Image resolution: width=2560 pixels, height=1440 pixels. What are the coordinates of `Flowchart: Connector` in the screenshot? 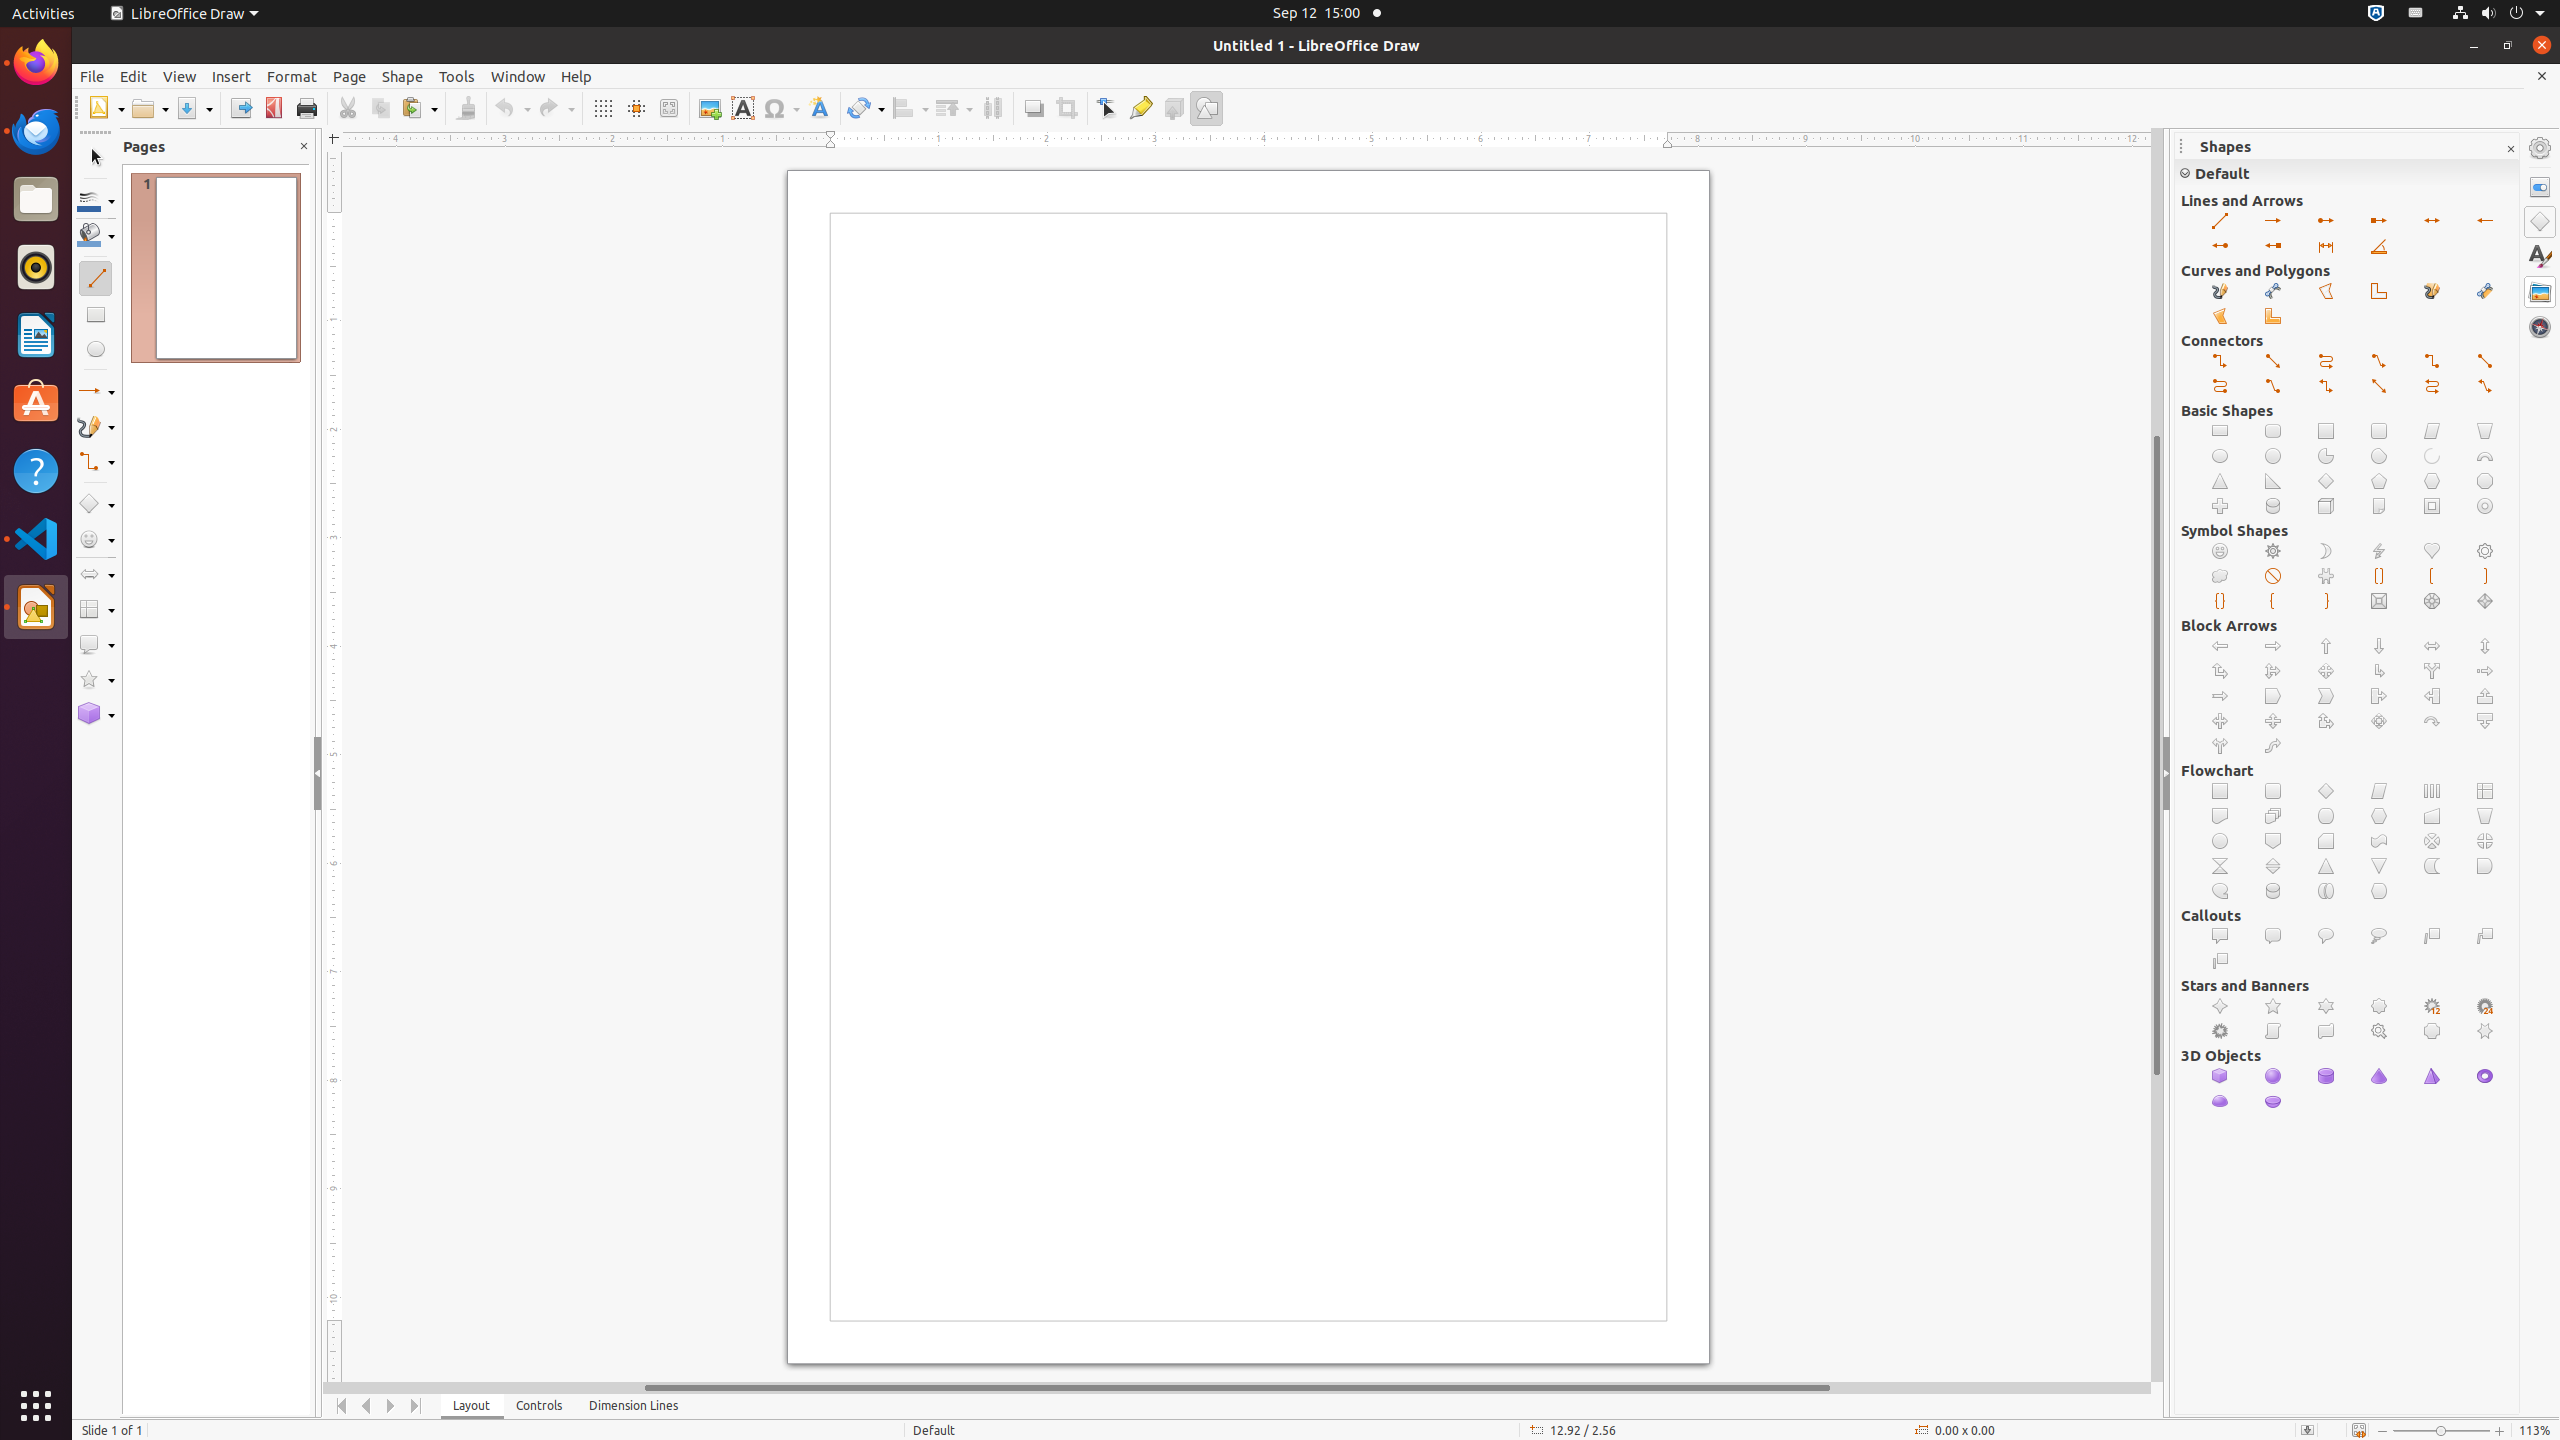 It's located at (2220, 841).